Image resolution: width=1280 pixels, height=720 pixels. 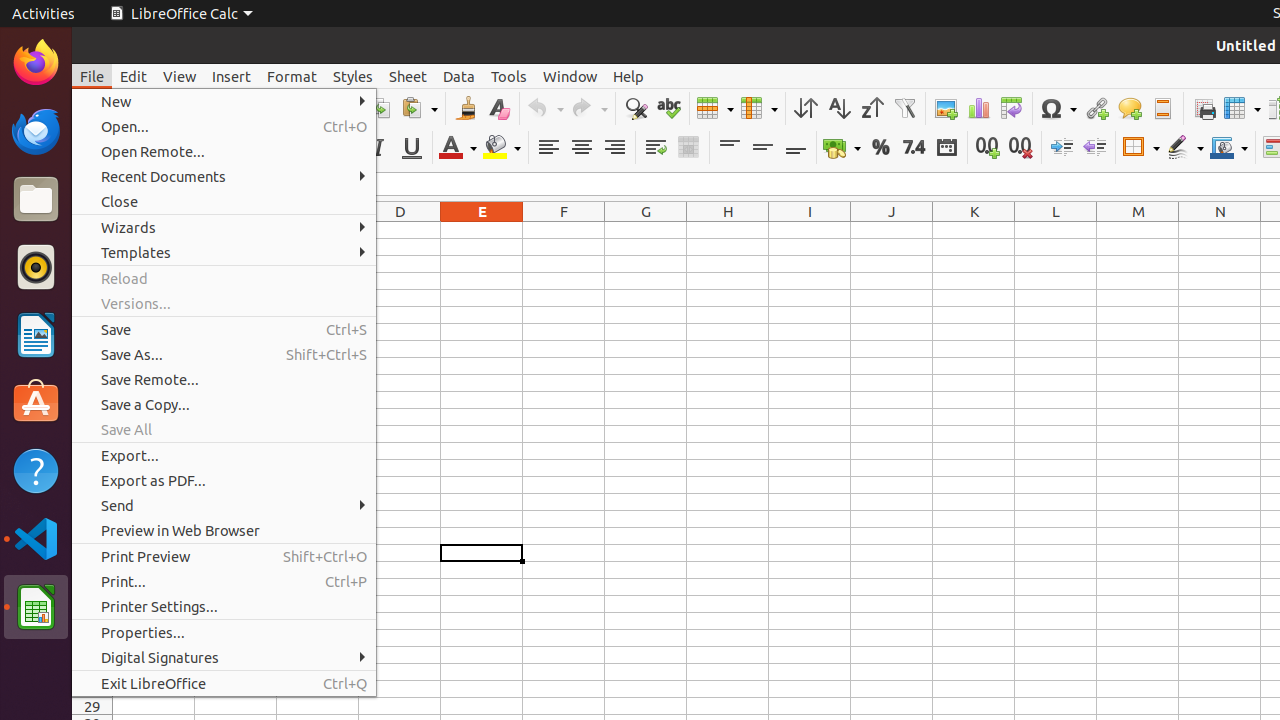 I want to click on Recent Documents, so click(x=224, y=176).